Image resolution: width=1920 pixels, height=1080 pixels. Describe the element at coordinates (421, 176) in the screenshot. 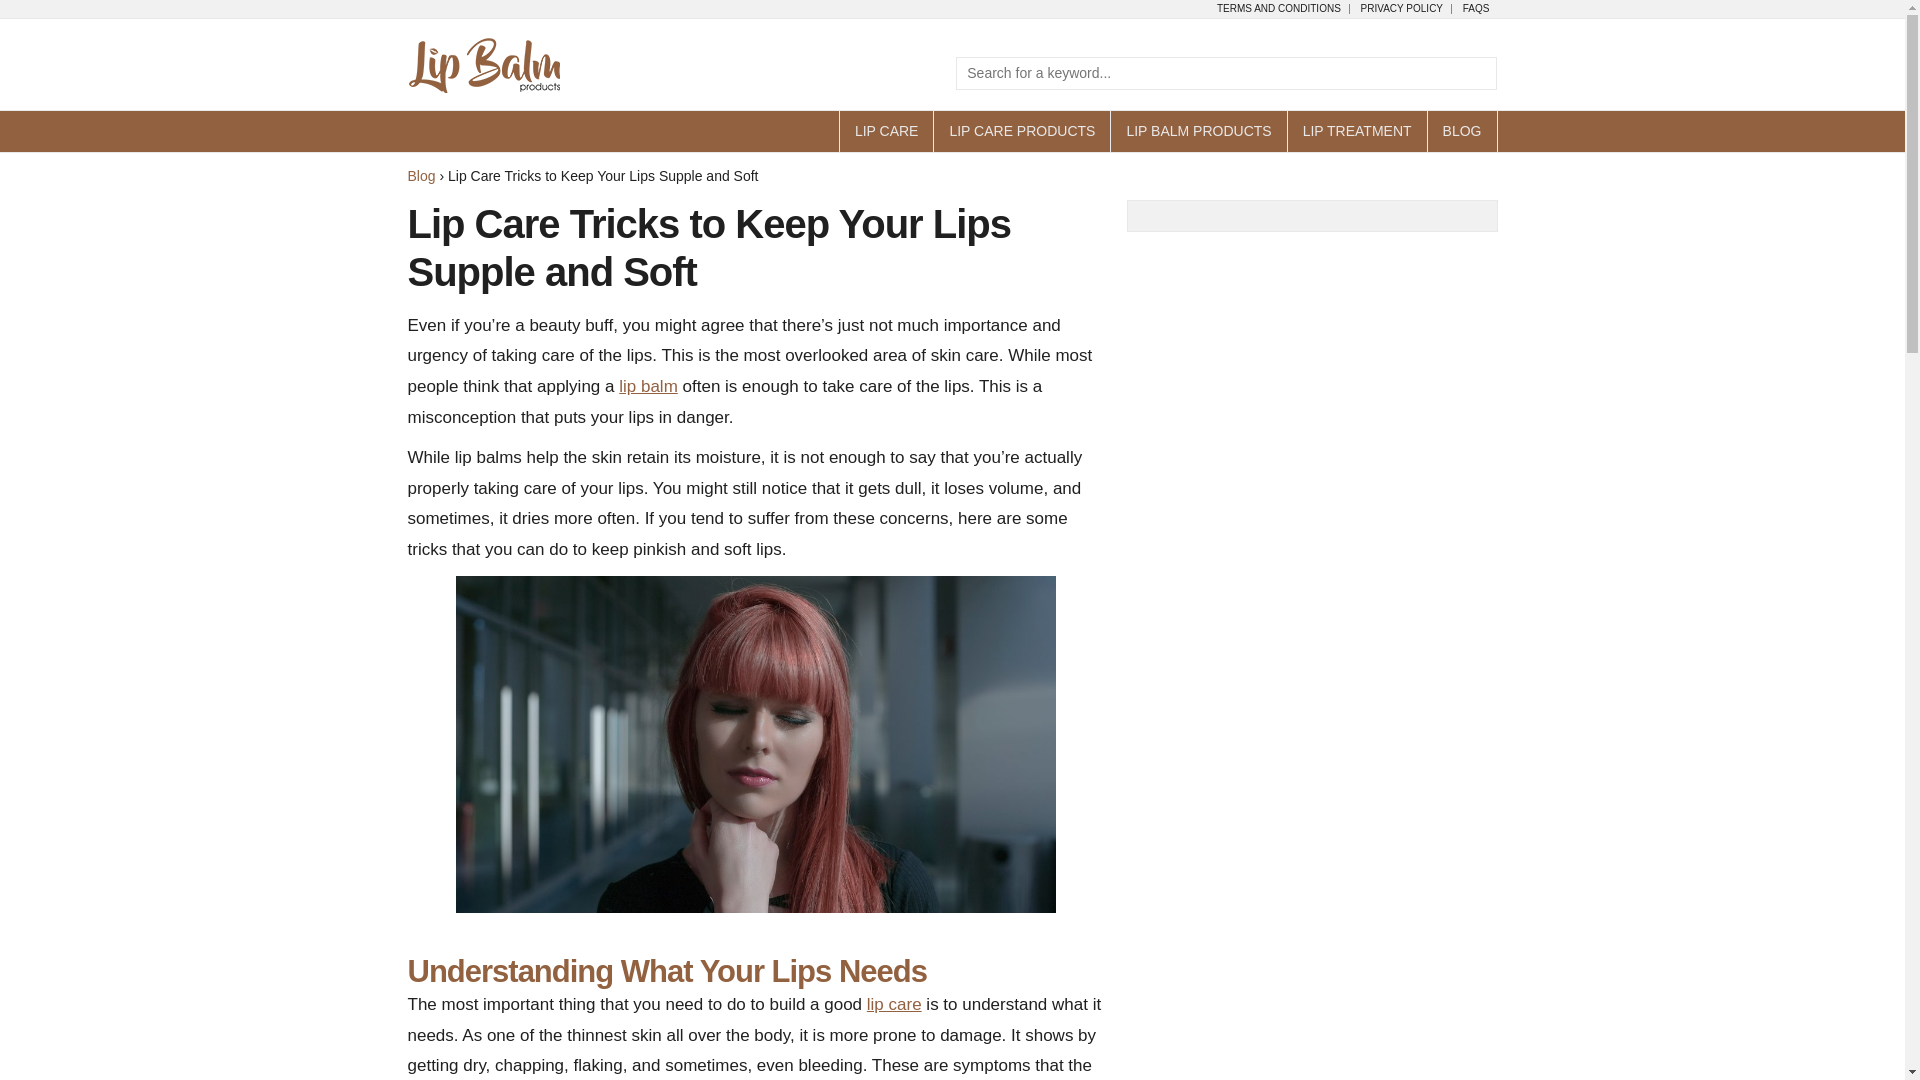

I see `Blog` at that location.